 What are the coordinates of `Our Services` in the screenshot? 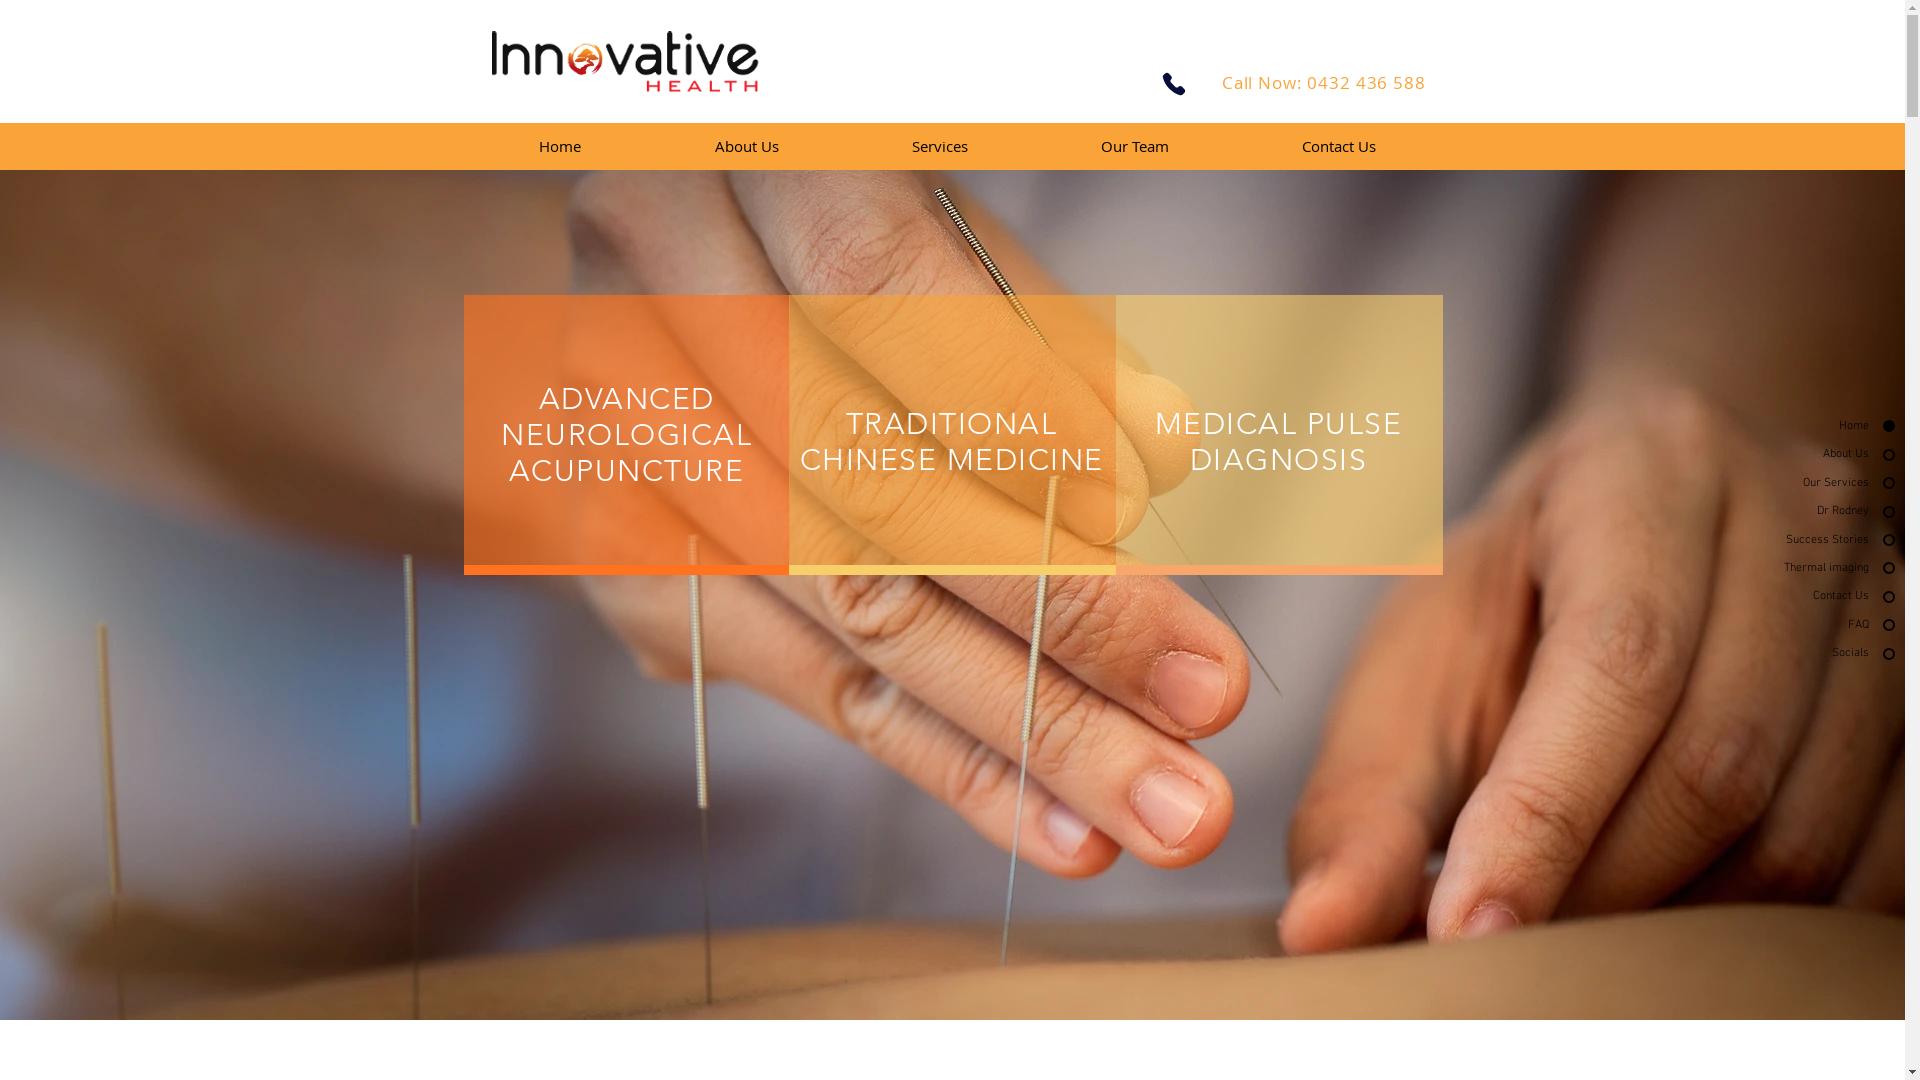 It's located at (1790, 484).